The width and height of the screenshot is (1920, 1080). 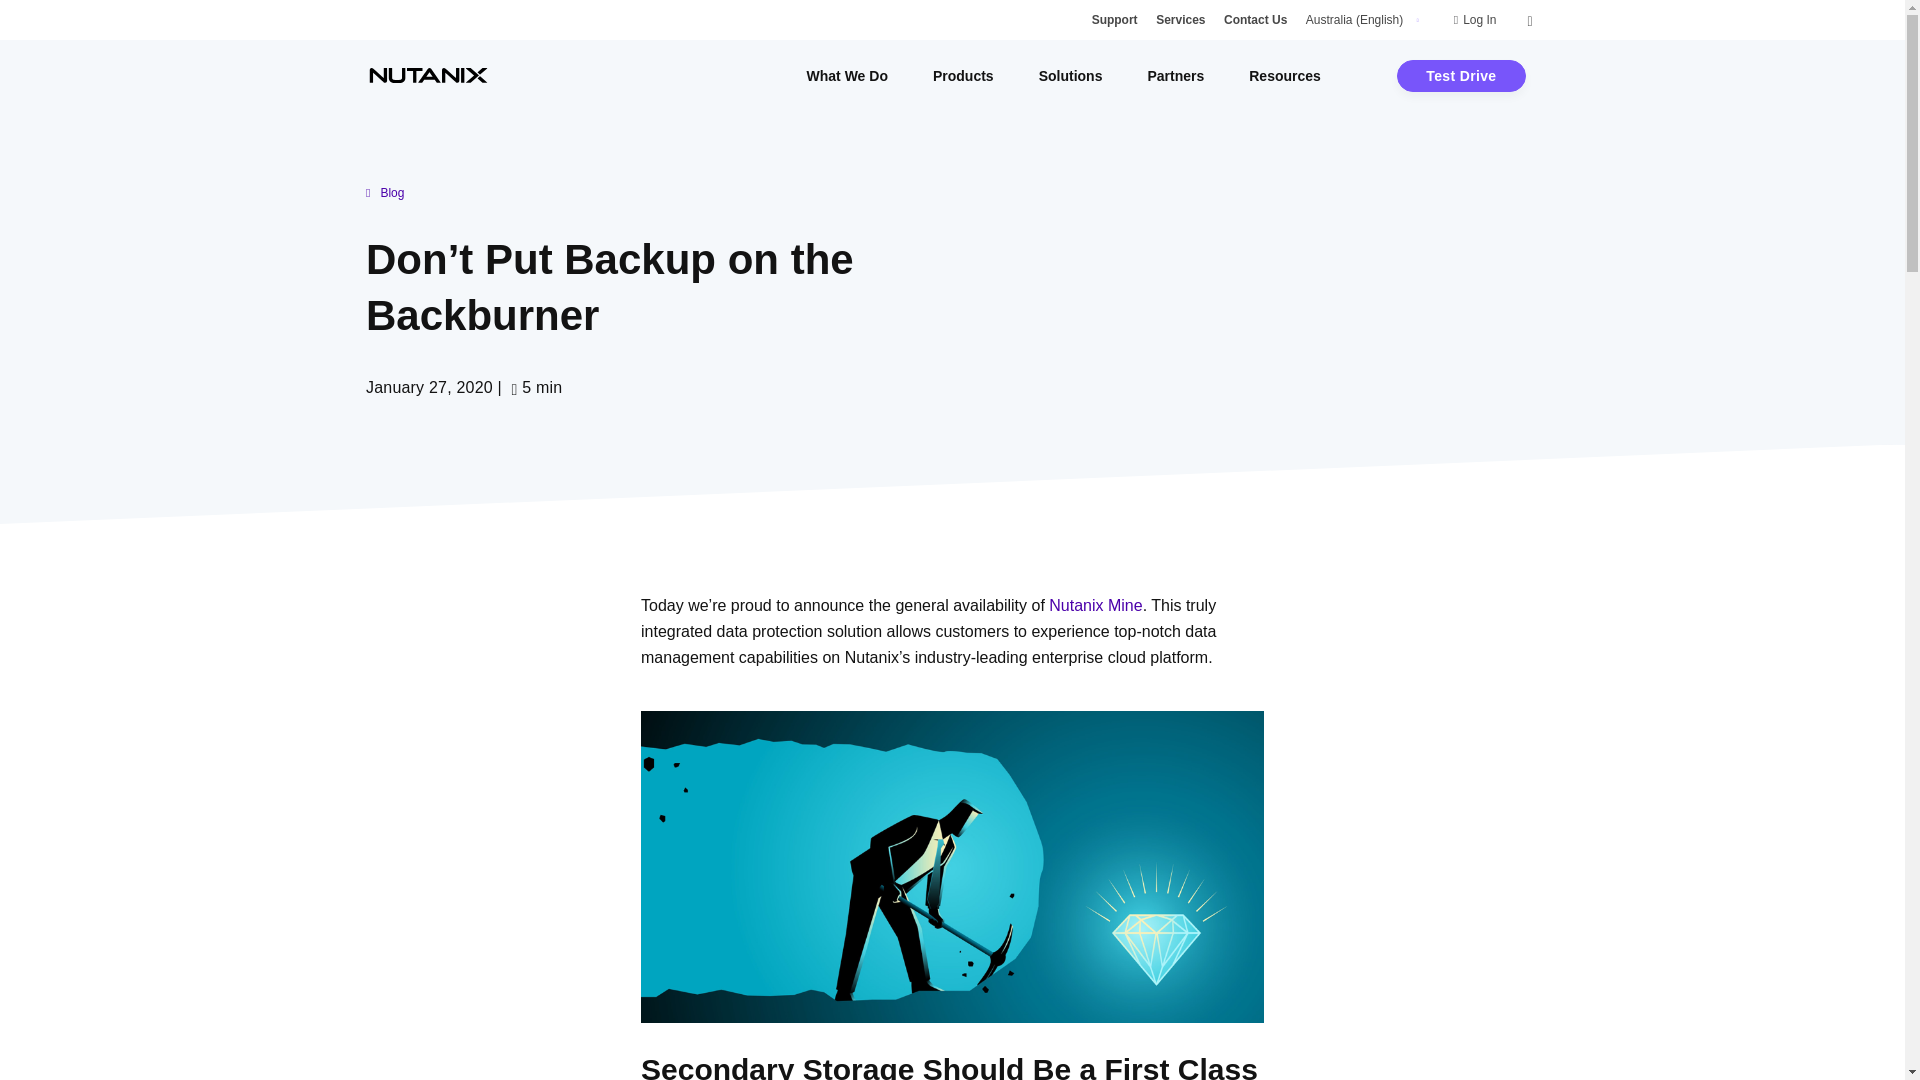 What do you see at coordinates (846, 76) in the screenshot?
I see `What We Do` at bounding box center [846, 76].